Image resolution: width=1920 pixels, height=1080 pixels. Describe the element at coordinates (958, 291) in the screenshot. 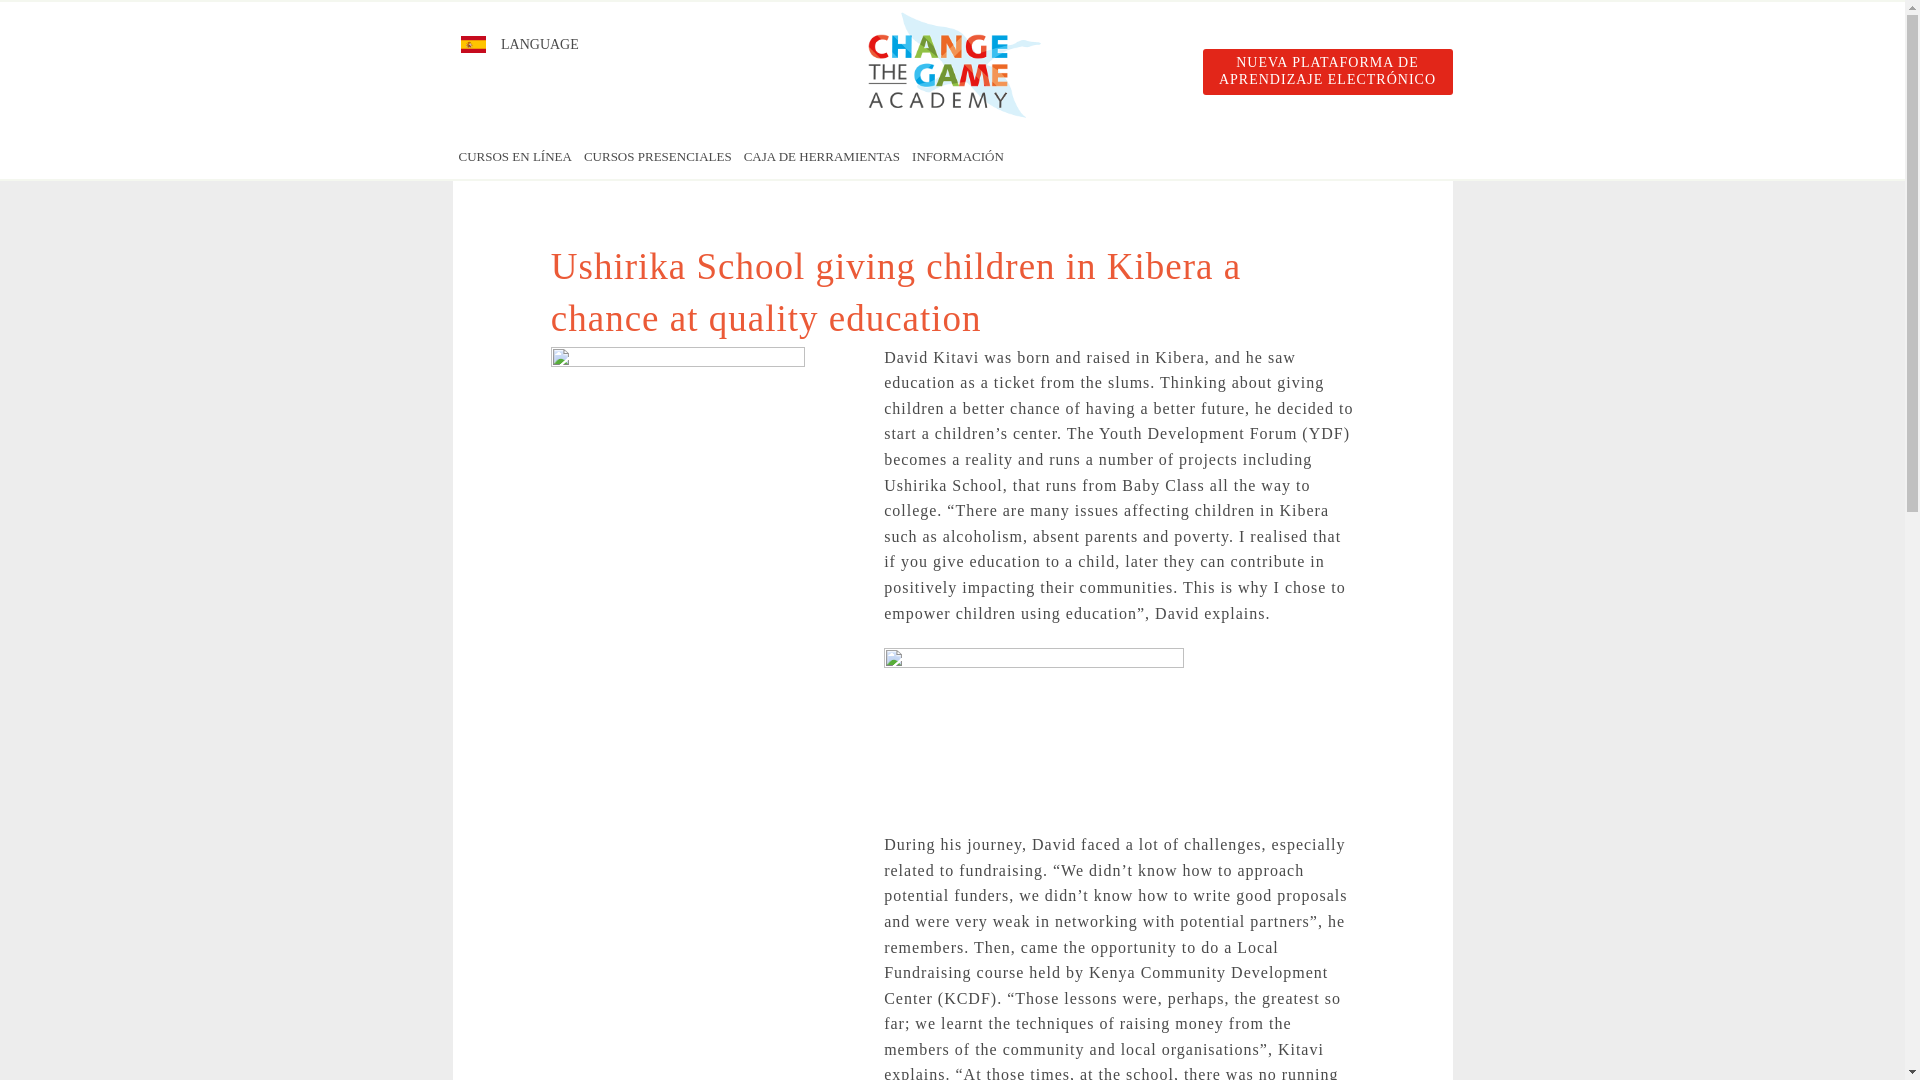

I see `EJEMPLOS` at that location.